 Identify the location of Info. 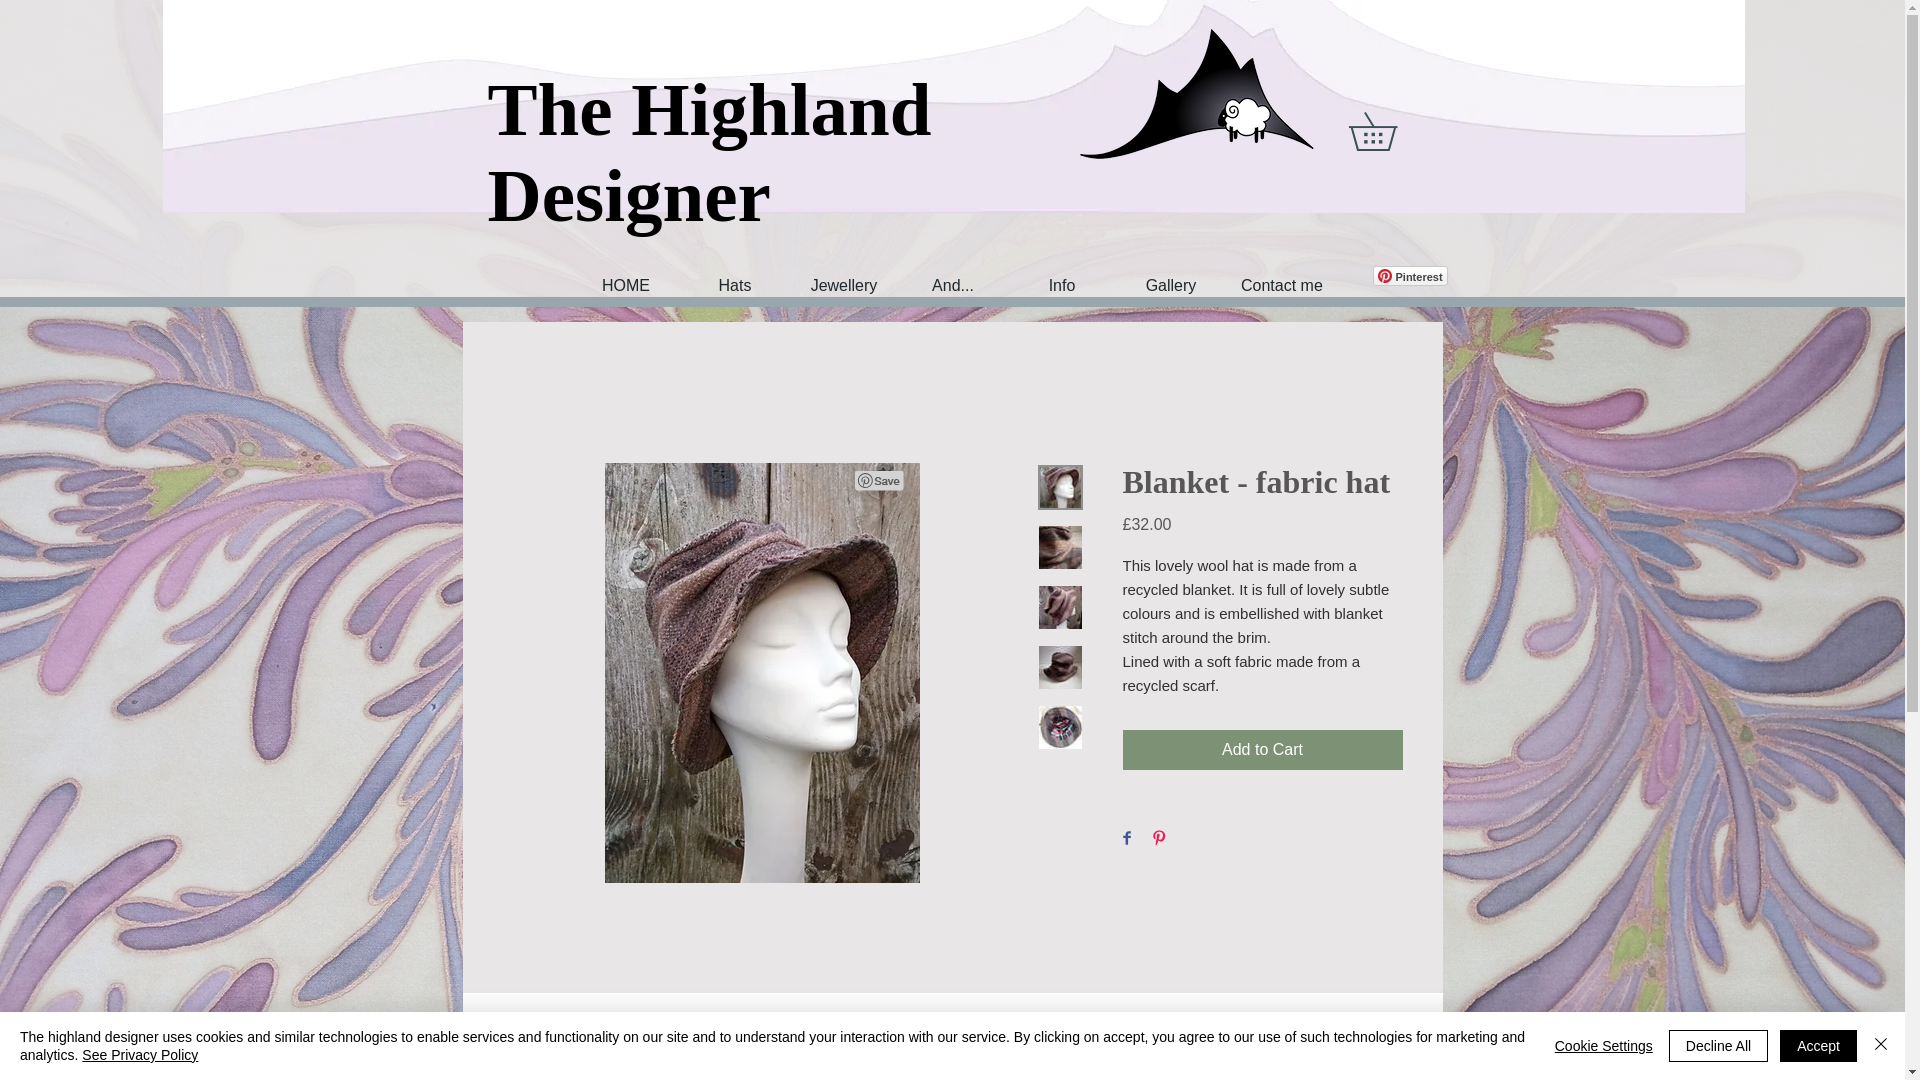
(1060, 284).